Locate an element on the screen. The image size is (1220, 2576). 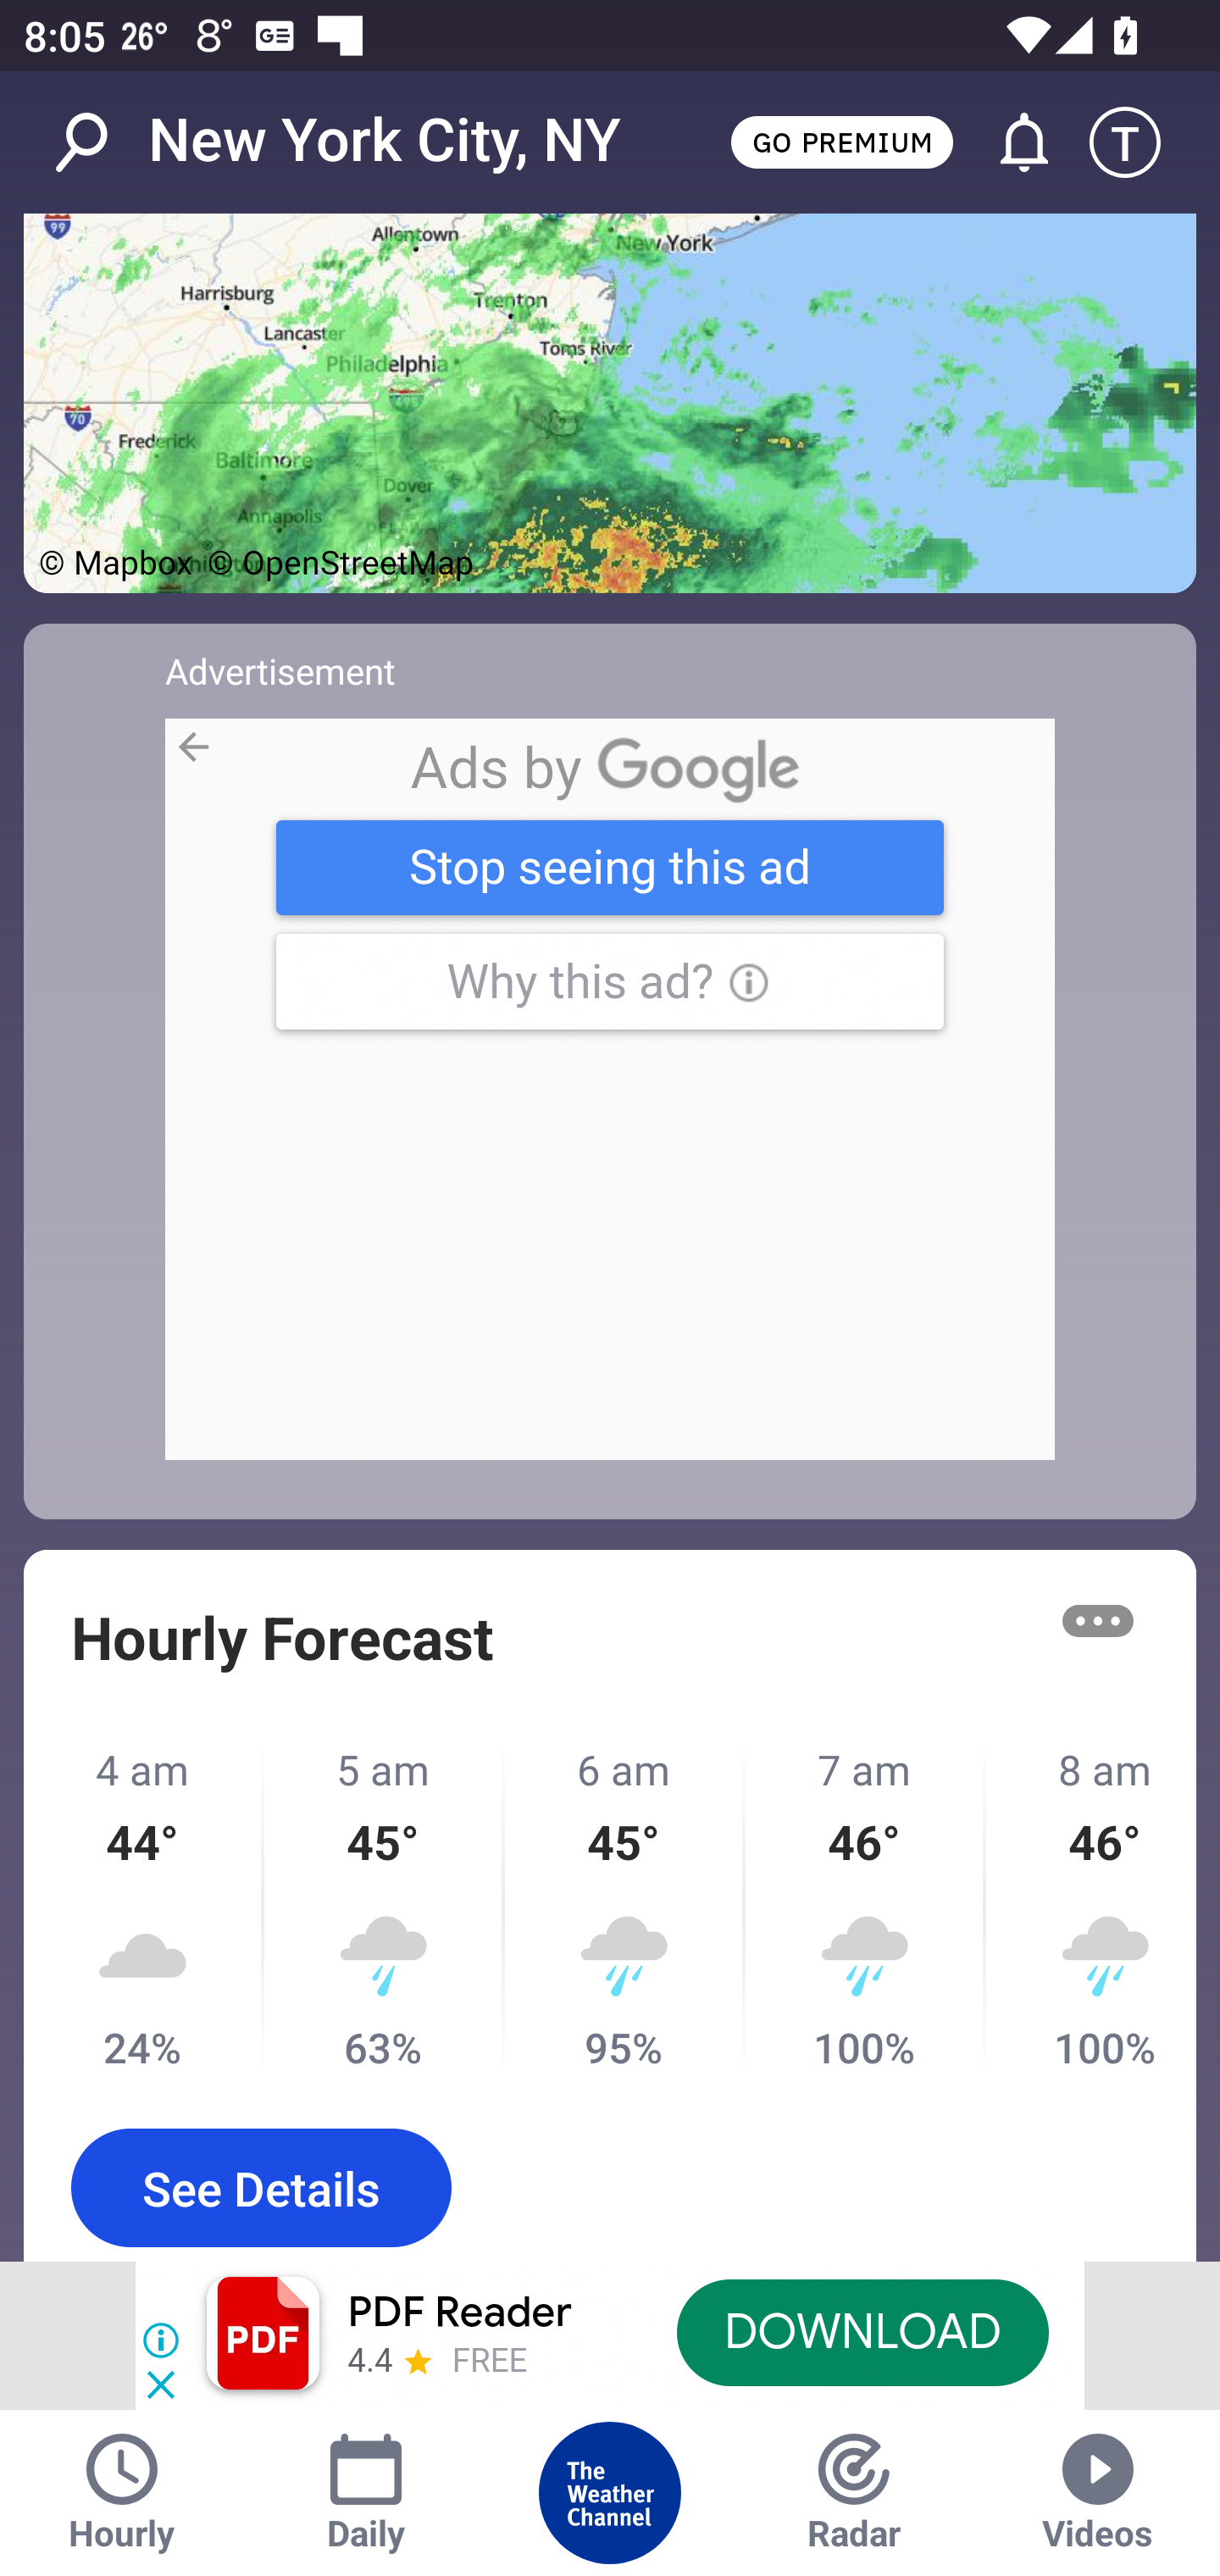
New York City, NY is located at coordinates (385, 141).